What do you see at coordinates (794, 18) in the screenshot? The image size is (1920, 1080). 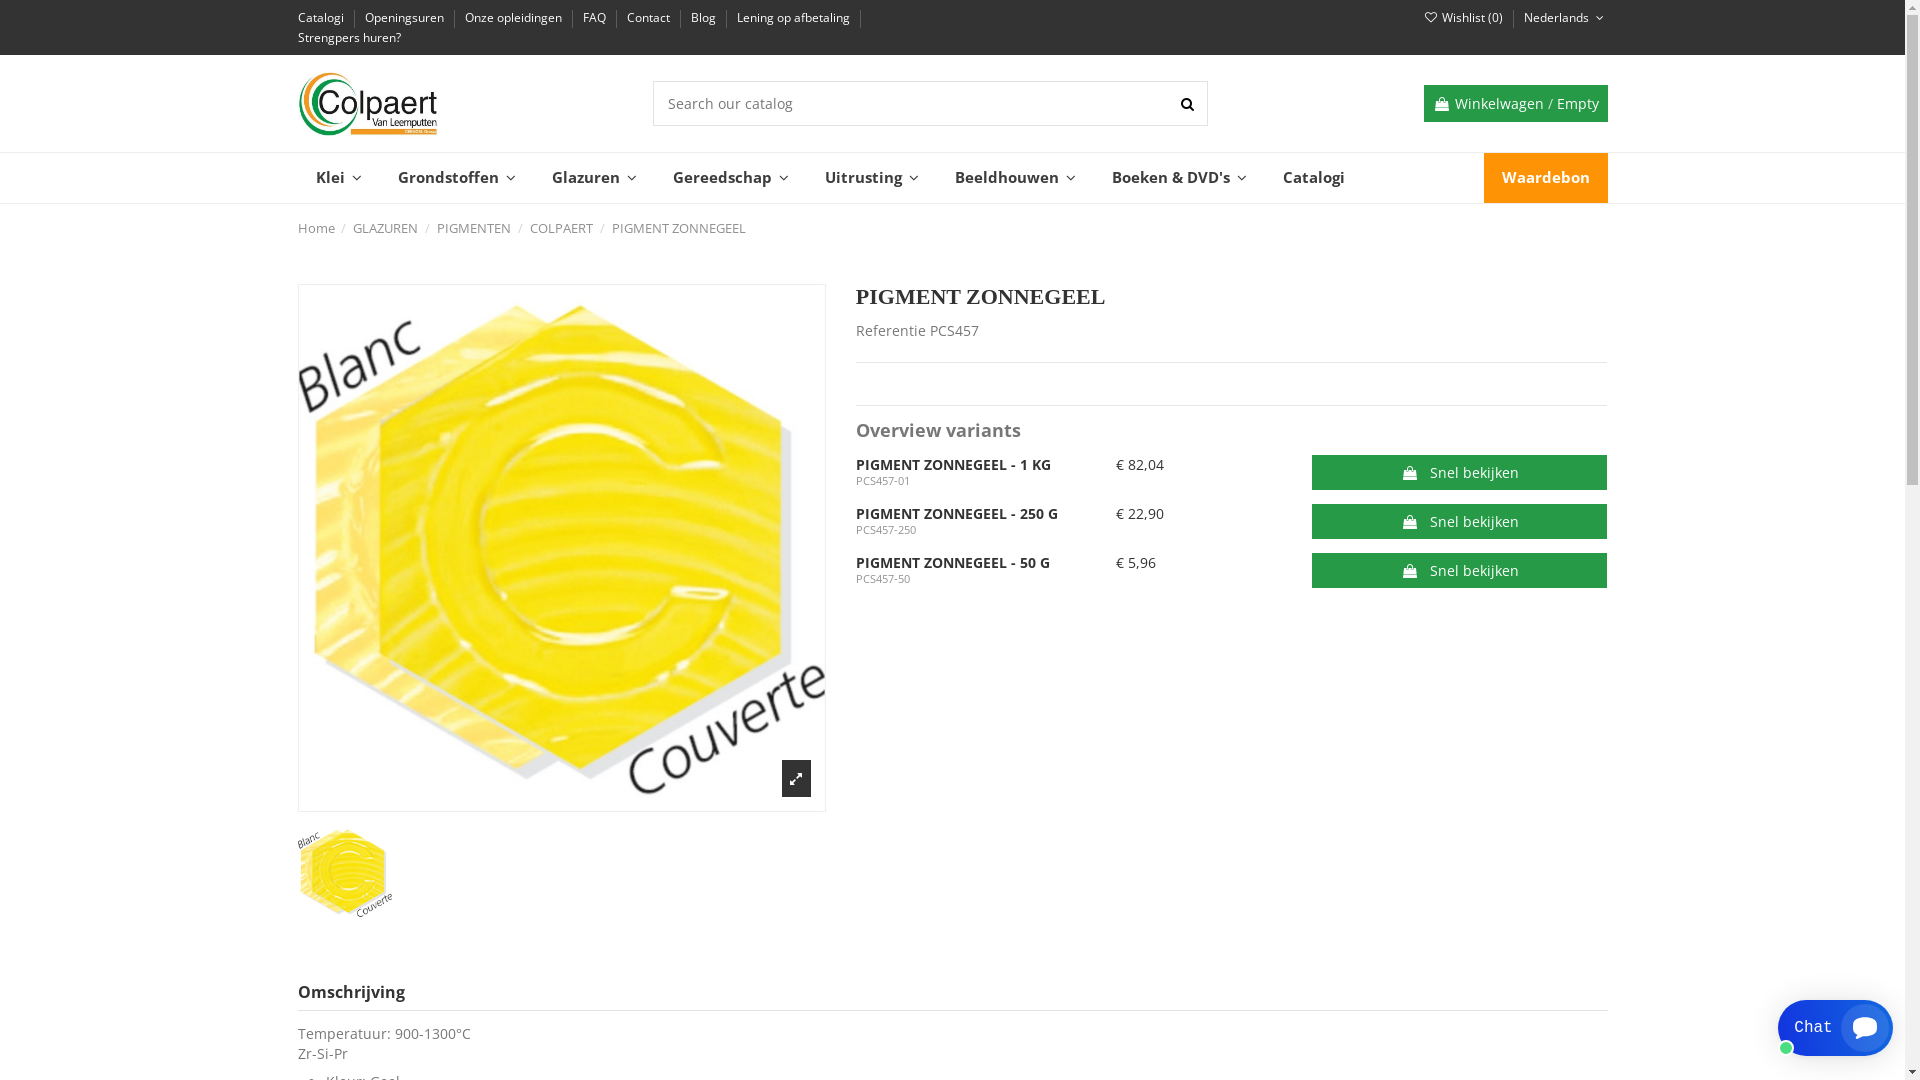 I see `Lening op afbetaling` at bounding box center [794, 18].